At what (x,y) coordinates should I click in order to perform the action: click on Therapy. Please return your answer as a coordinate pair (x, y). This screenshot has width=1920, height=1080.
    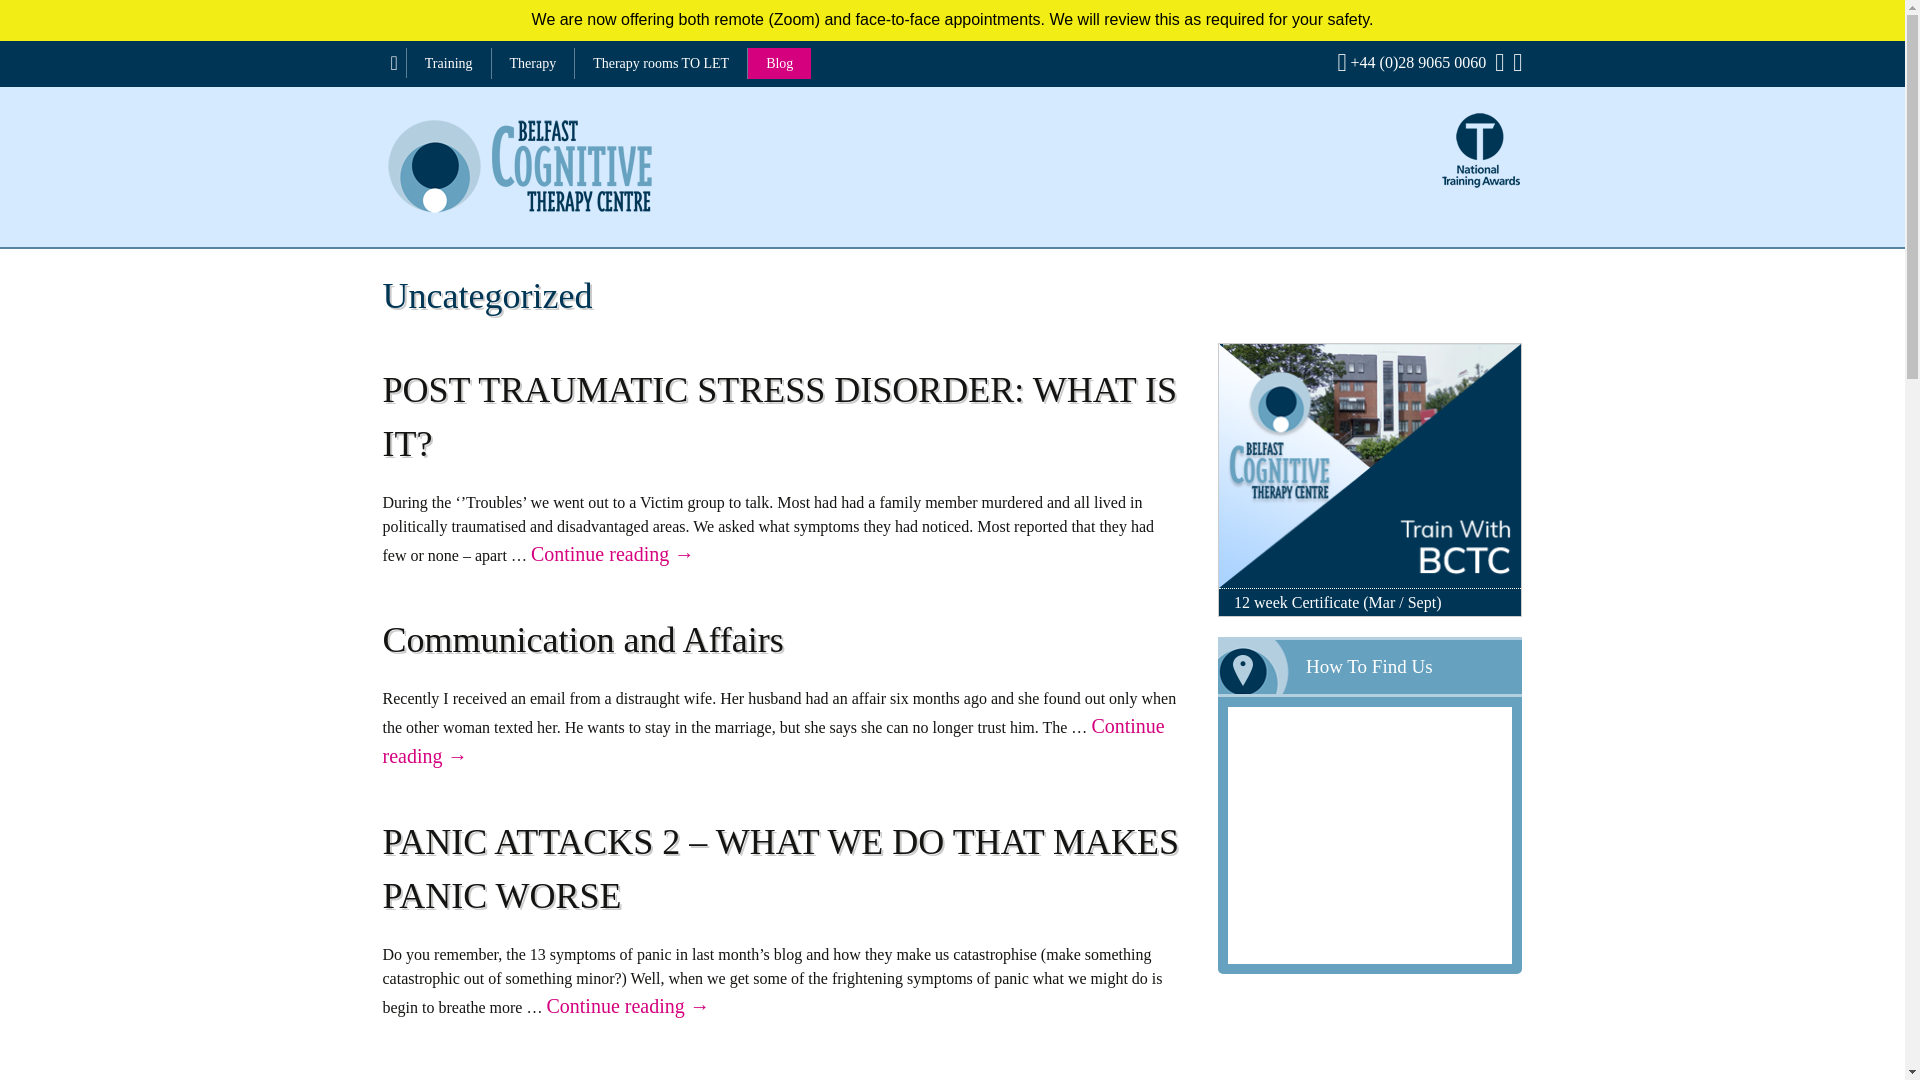
    Looking at the image, I should click on (532, 62).